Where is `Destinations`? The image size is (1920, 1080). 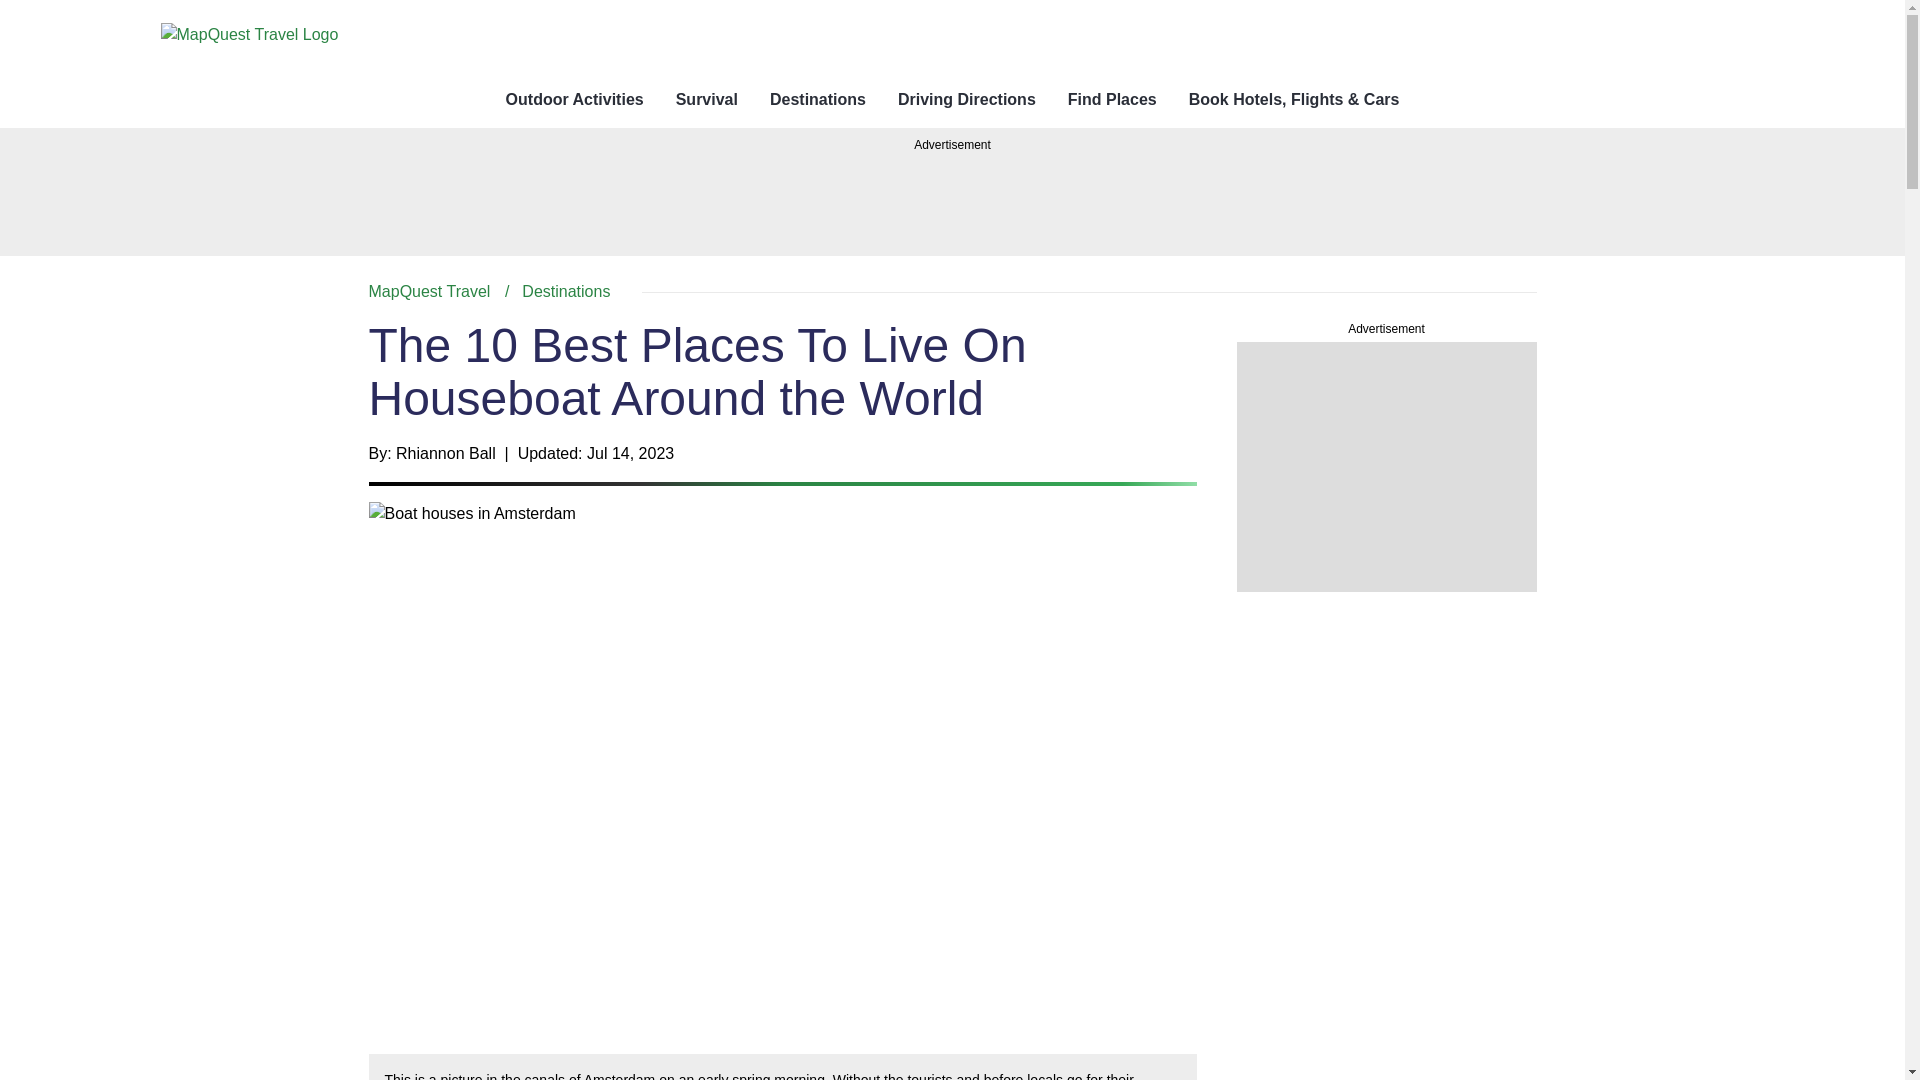 Destinations is located at coordinates (817, 100).